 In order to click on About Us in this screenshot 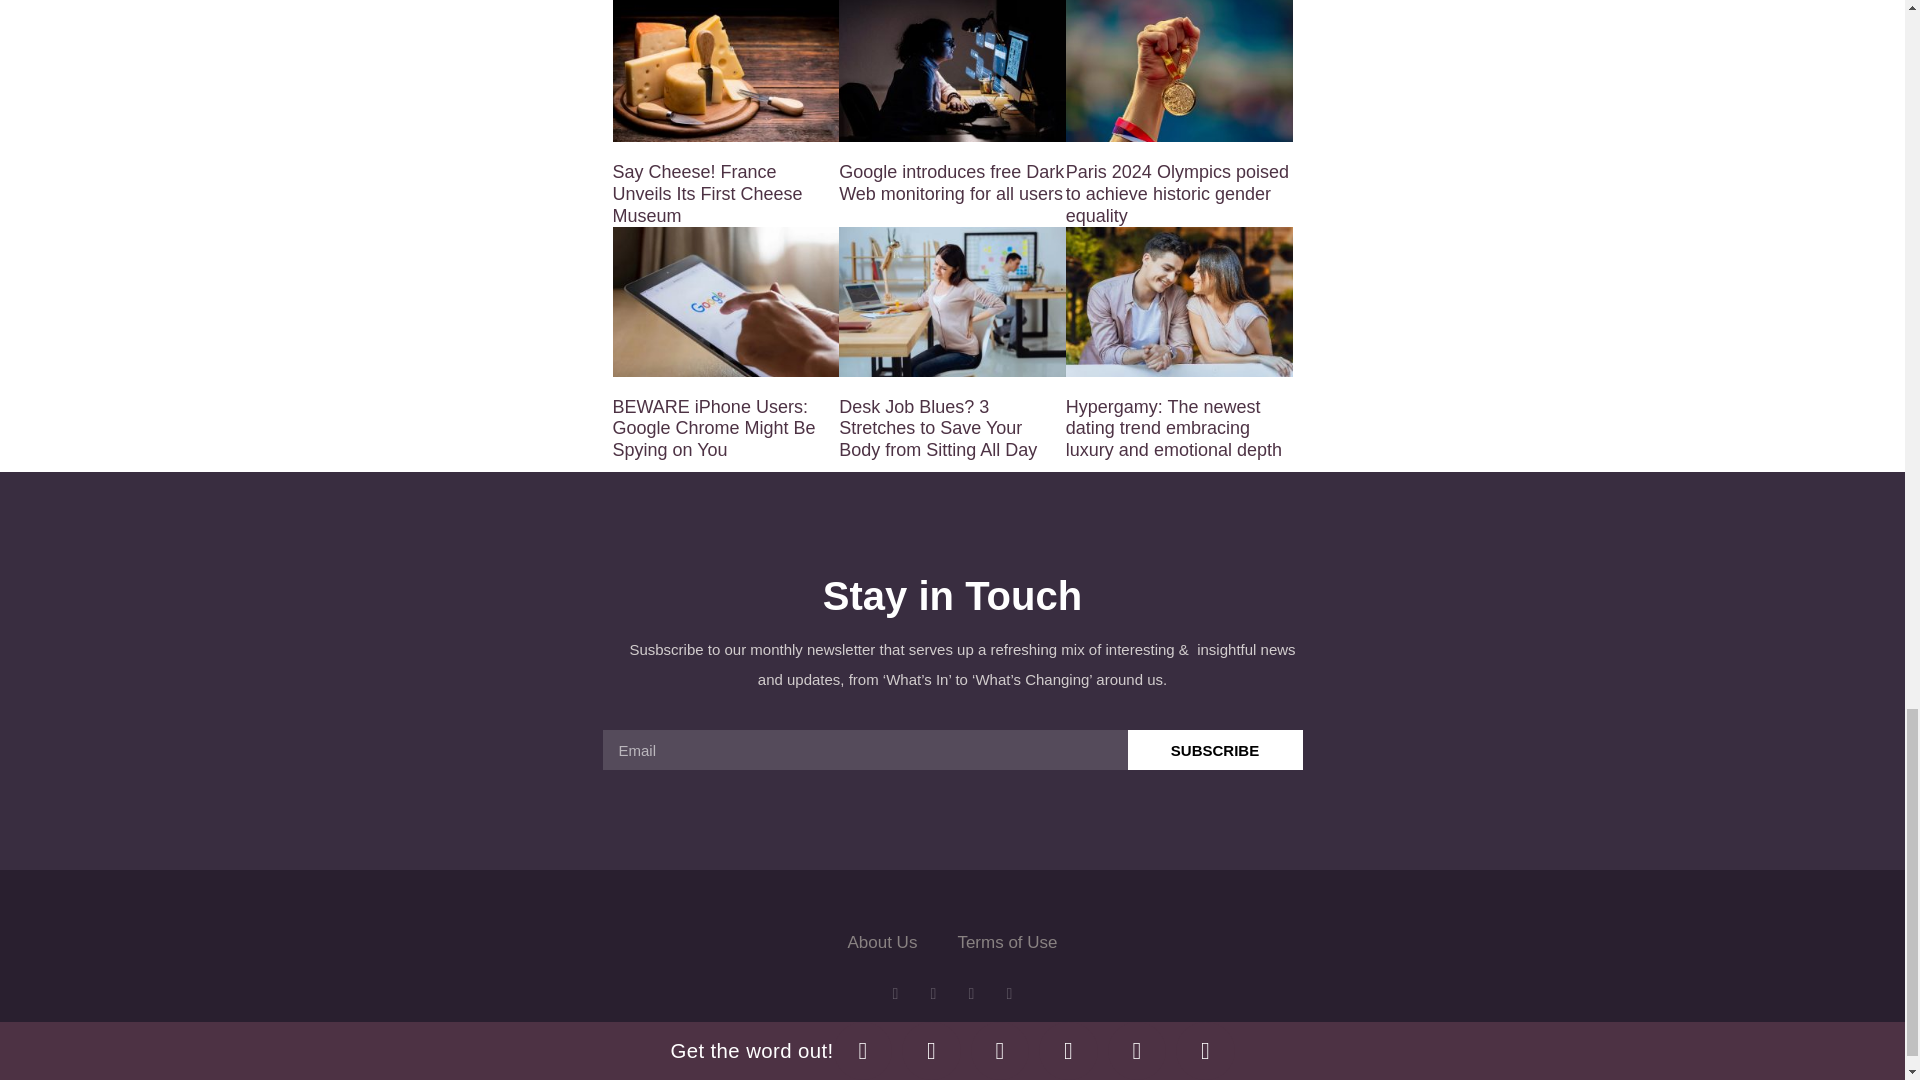, I will do `click(882, 942)`.